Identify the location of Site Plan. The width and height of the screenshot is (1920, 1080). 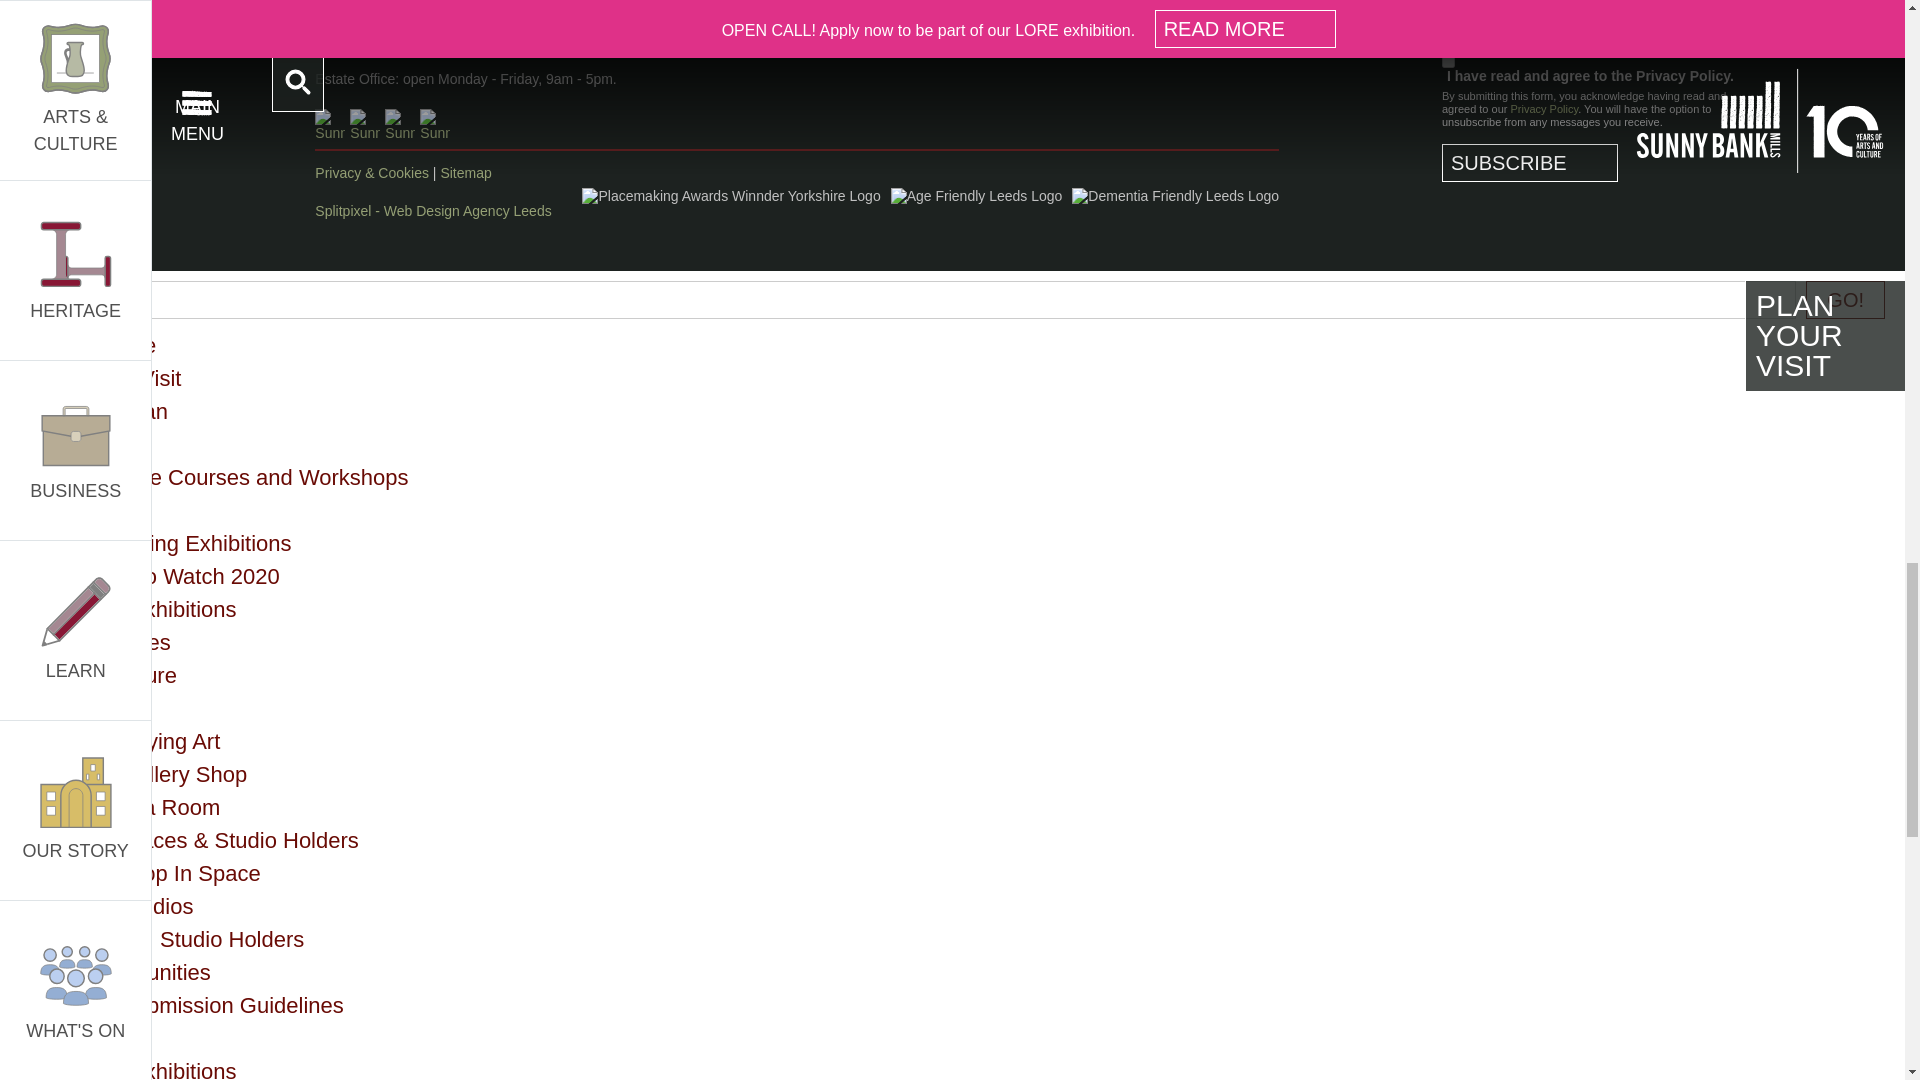
(124, 411).